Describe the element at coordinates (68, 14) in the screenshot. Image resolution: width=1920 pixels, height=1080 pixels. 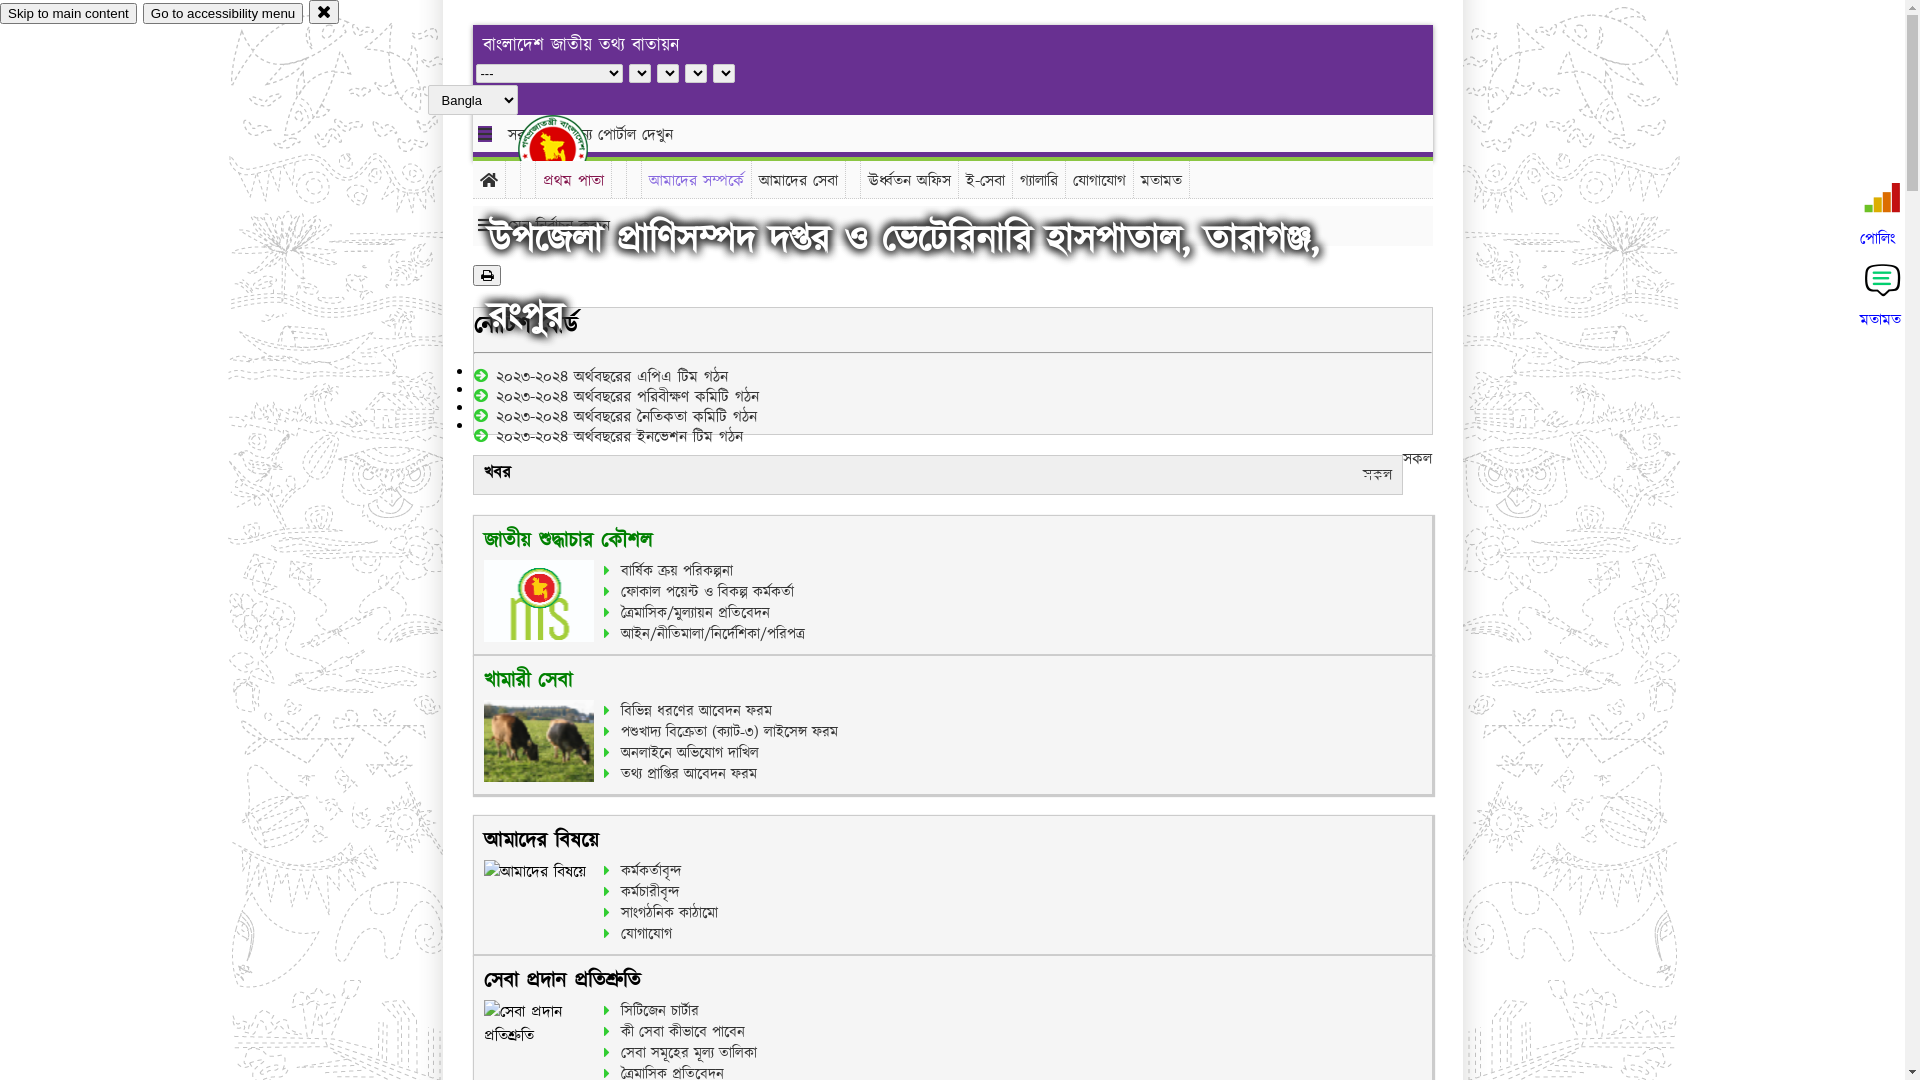
I see `Skip to main content` at that location.